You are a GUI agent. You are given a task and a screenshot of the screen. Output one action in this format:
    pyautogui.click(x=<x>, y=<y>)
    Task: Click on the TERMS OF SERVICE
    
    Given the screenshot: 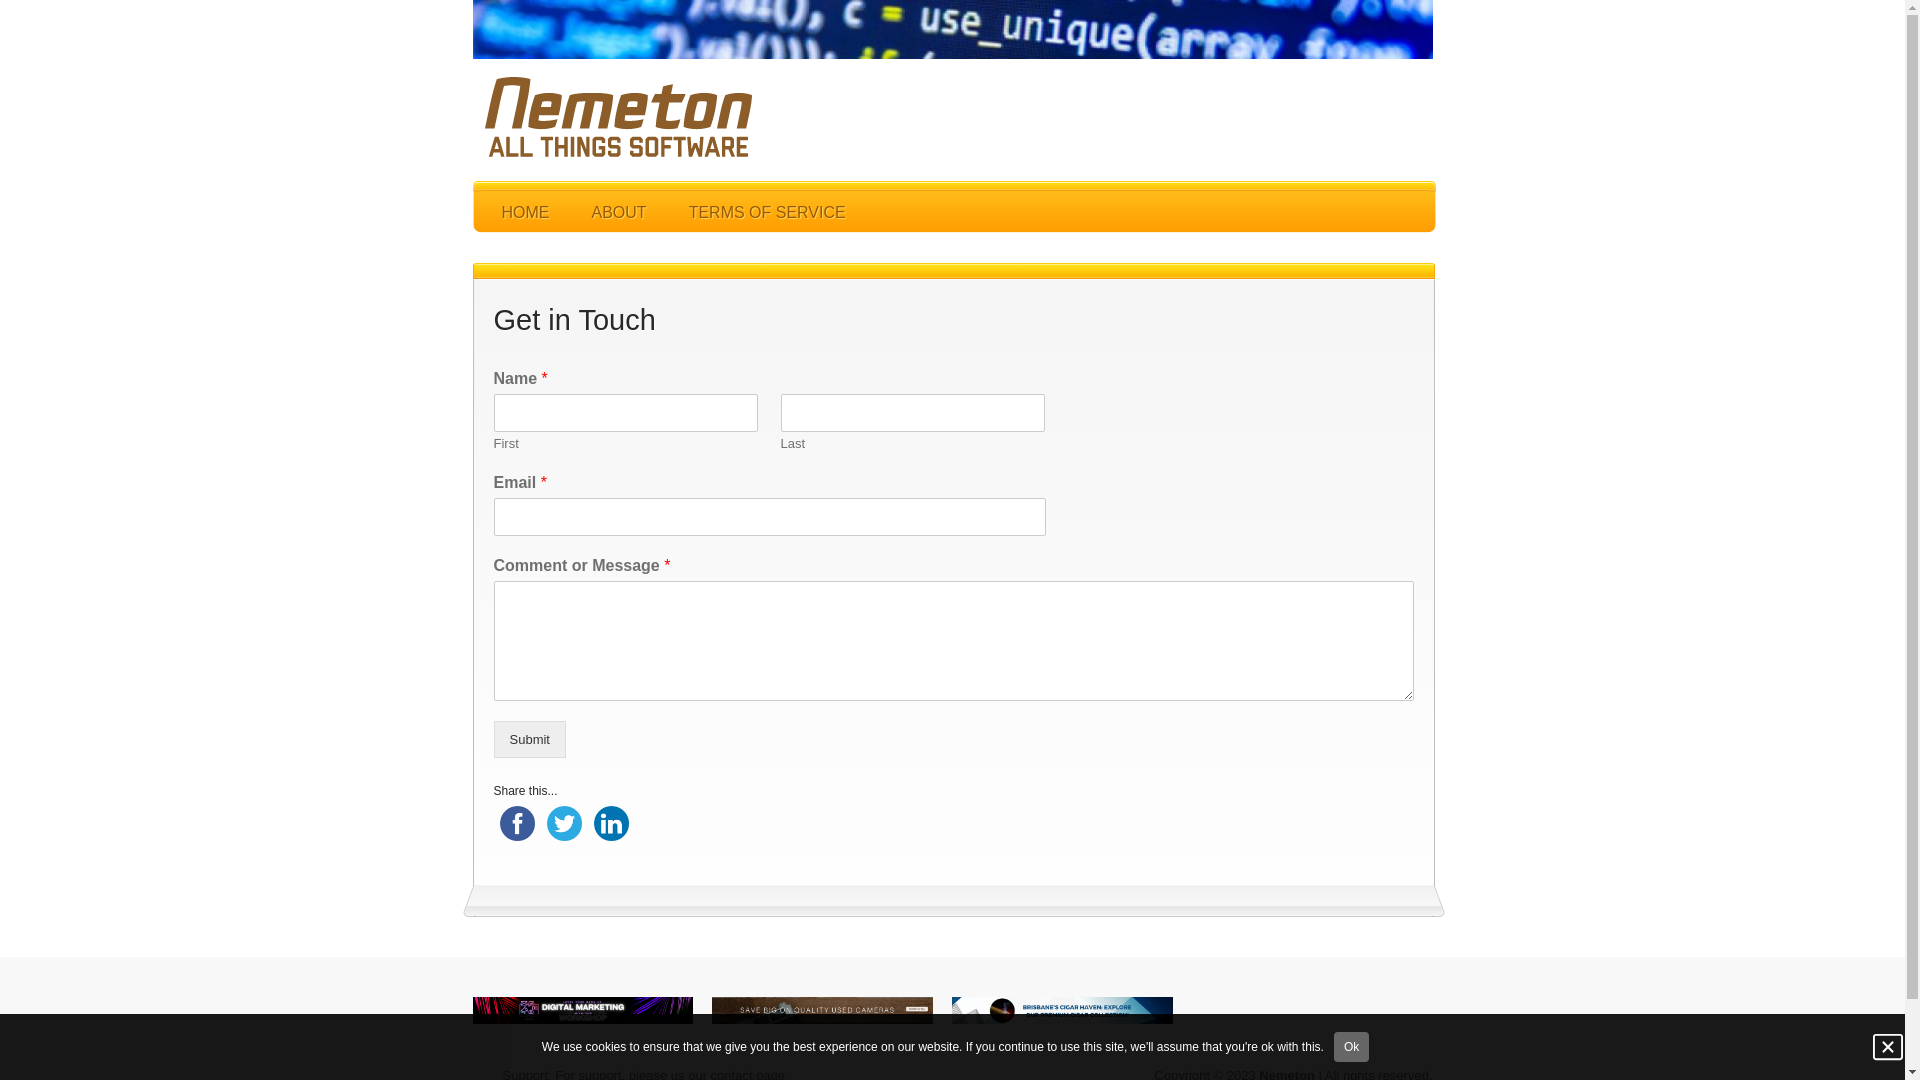 What is the action you would take?
    pyautogui.click(x=768, y=212)
    